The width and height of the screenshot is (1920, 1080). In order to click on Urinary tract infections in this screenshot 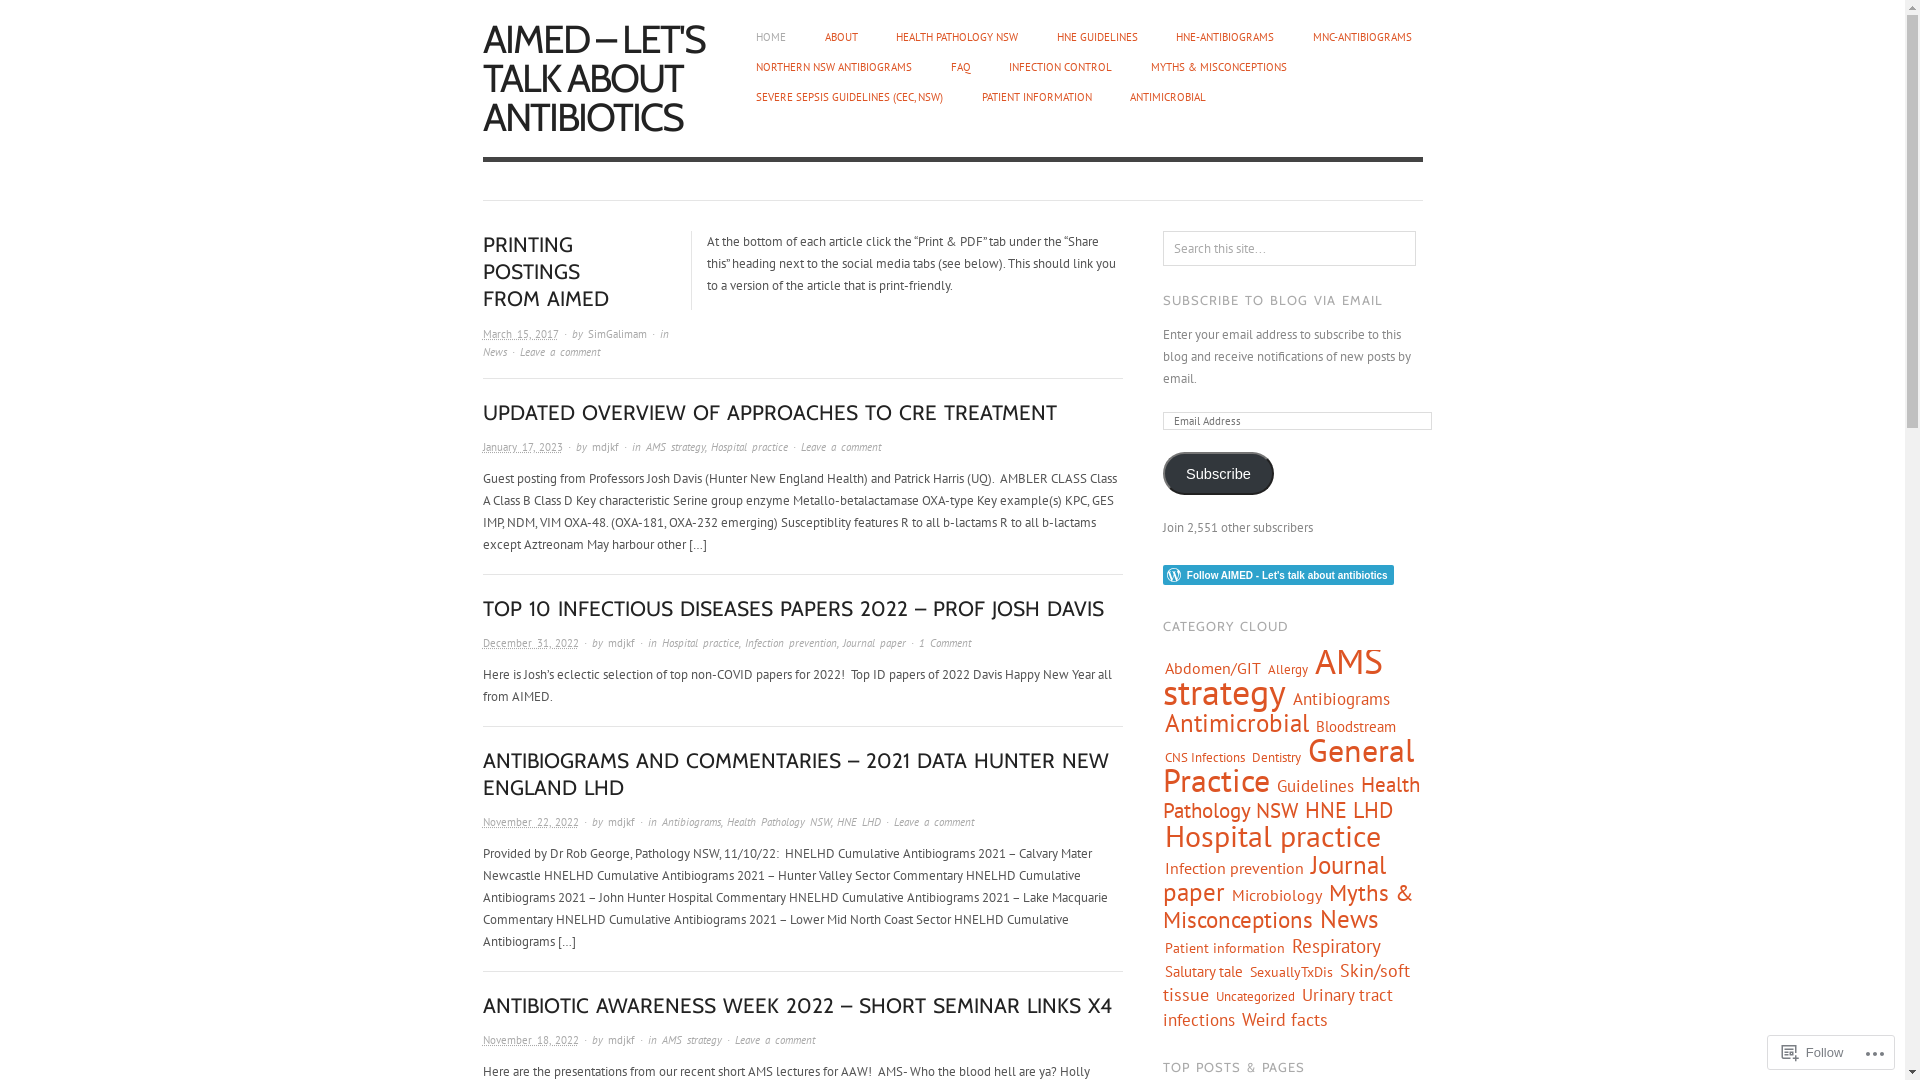, I will do `click(1277, 1008)`.